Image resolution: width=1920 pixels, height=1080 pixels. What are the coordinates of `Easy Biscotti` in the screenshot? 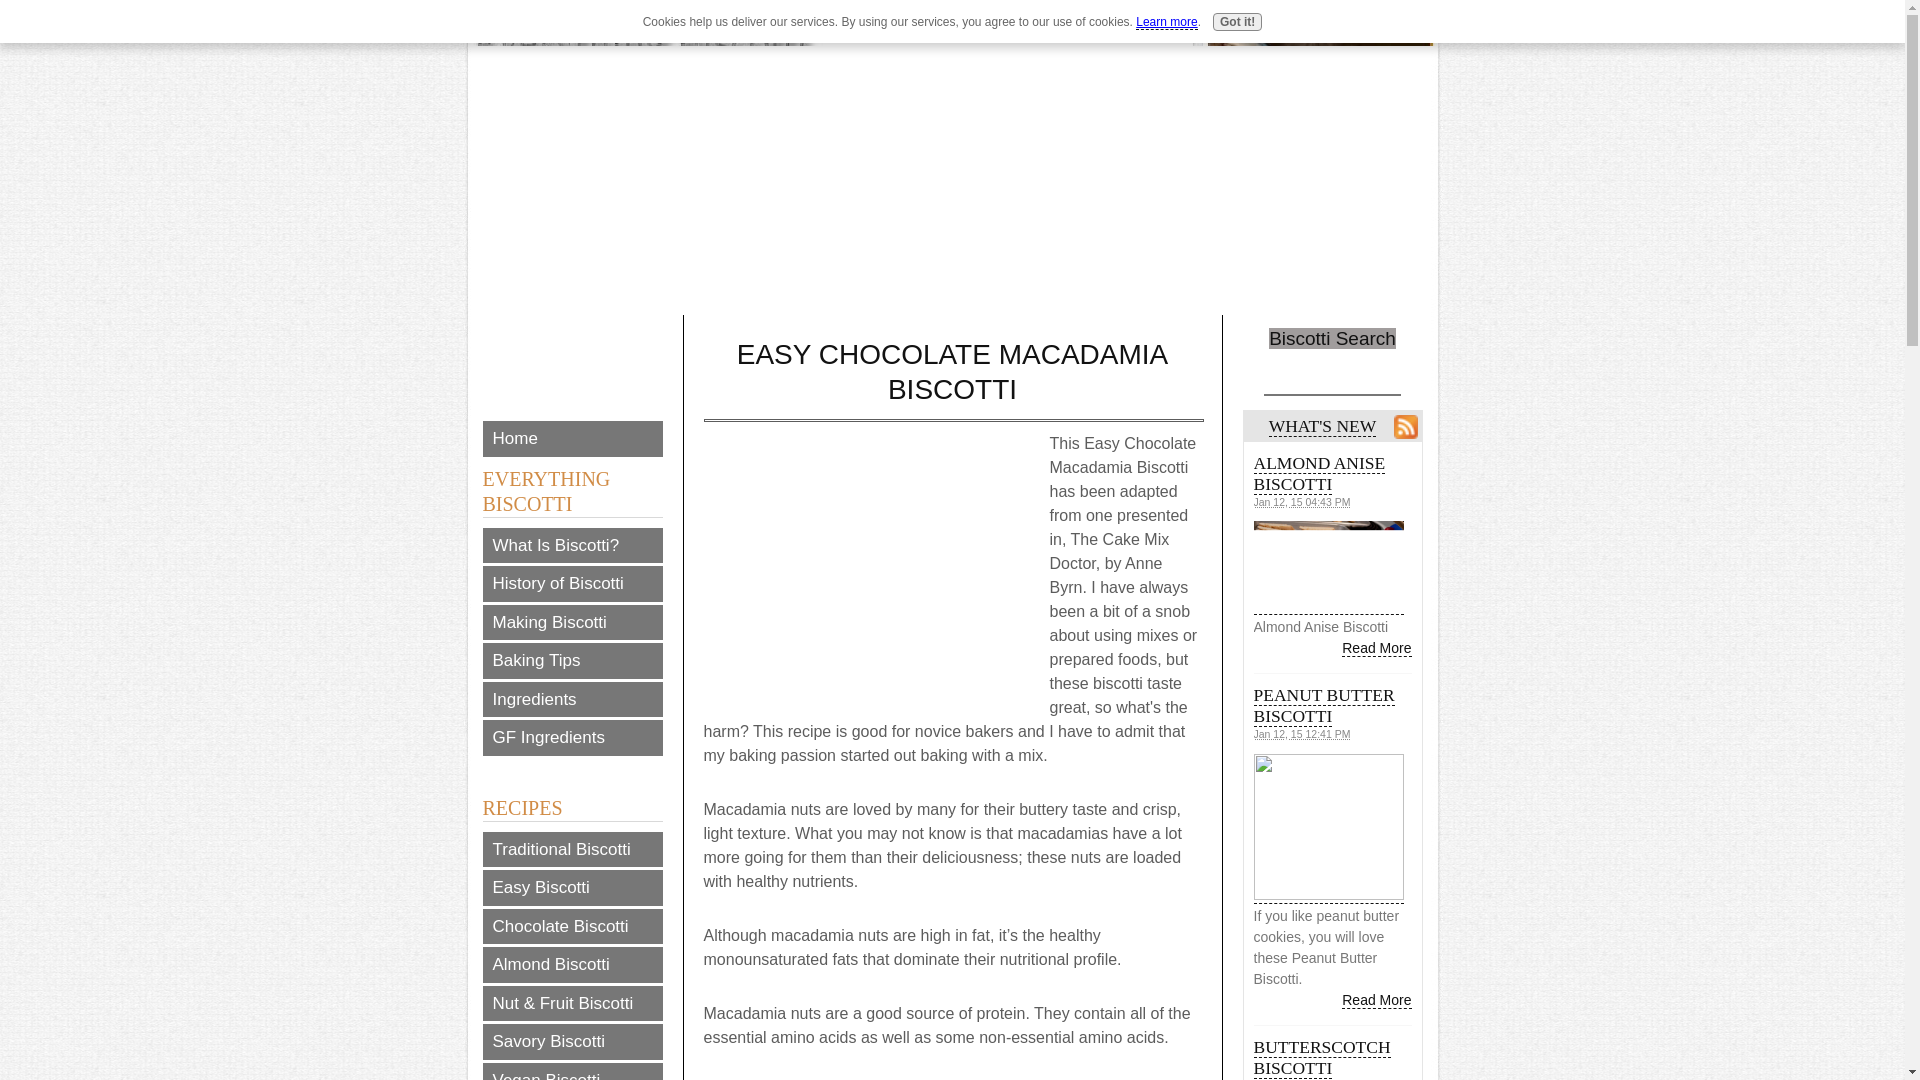 It's located at (572, 888).